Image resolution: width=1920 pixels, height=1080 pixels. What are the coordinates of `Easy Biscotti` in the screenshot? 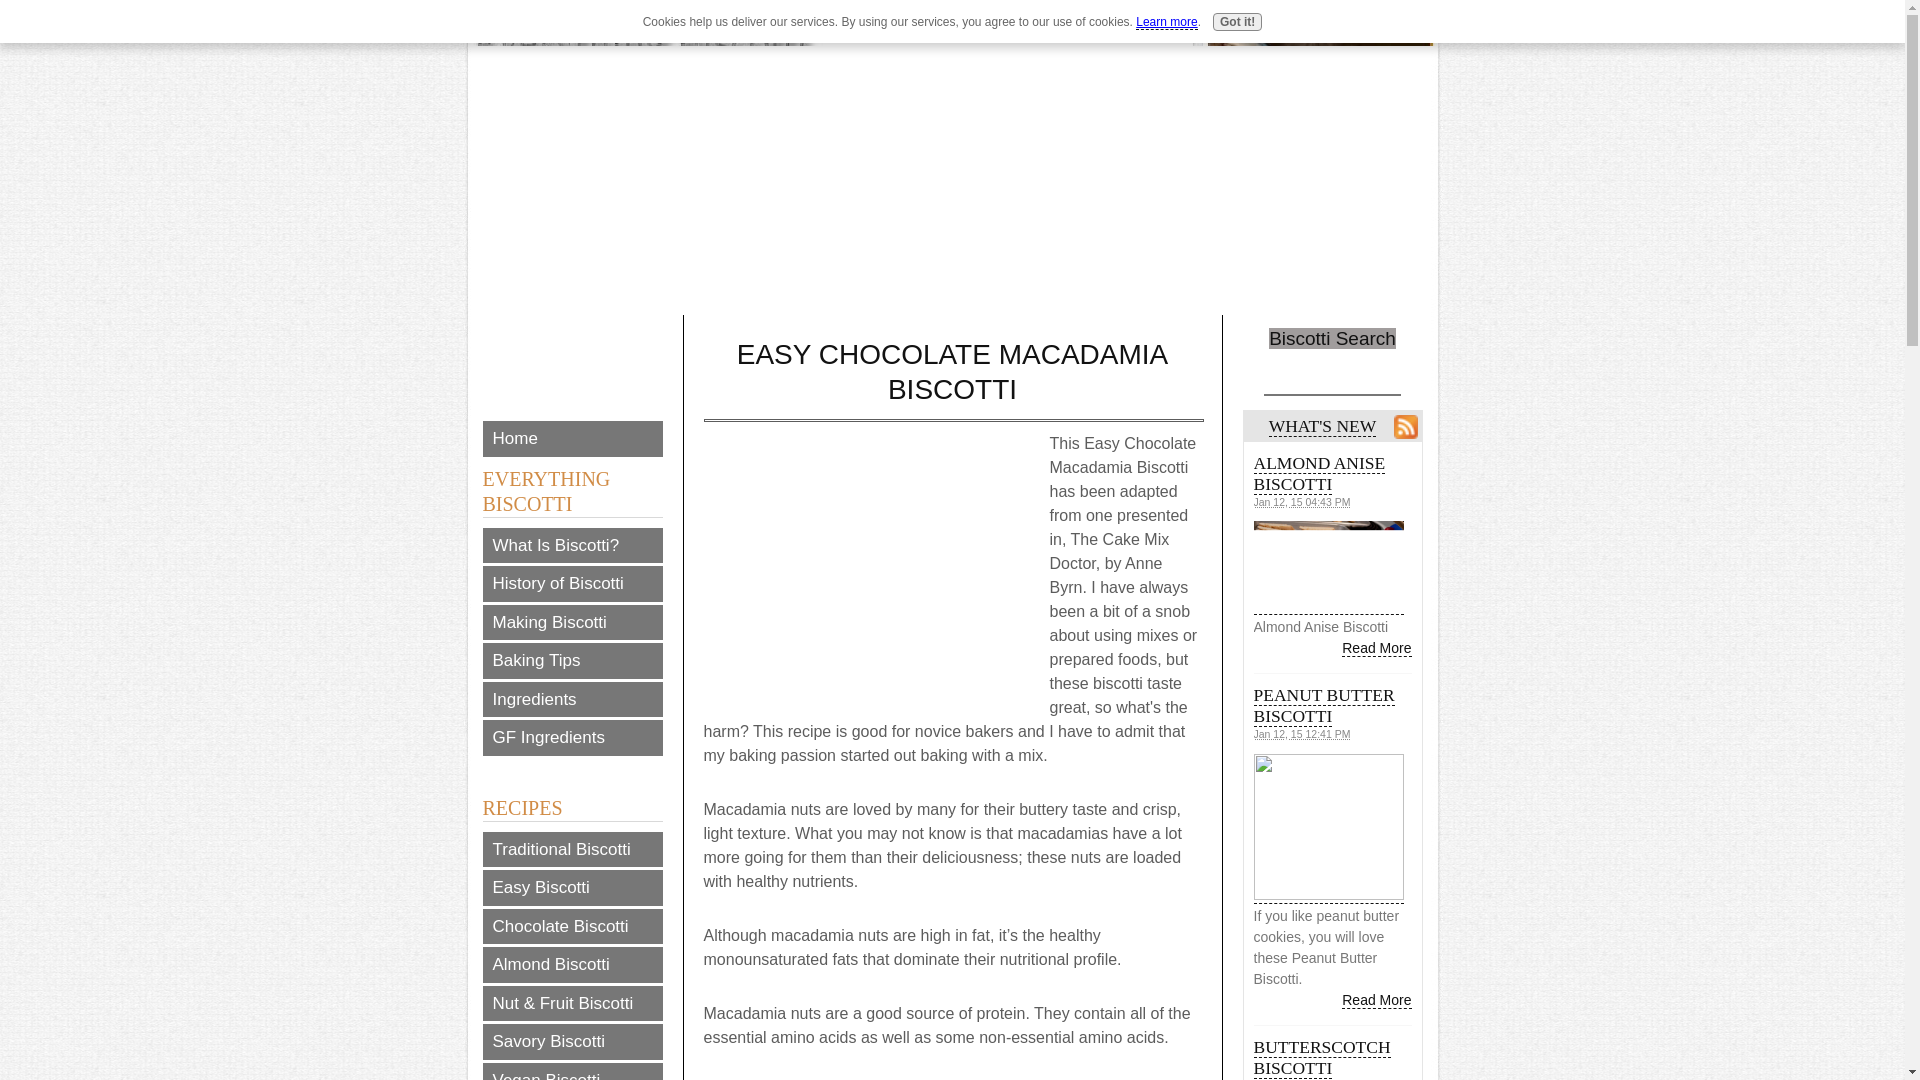 It's located at (572, 888).